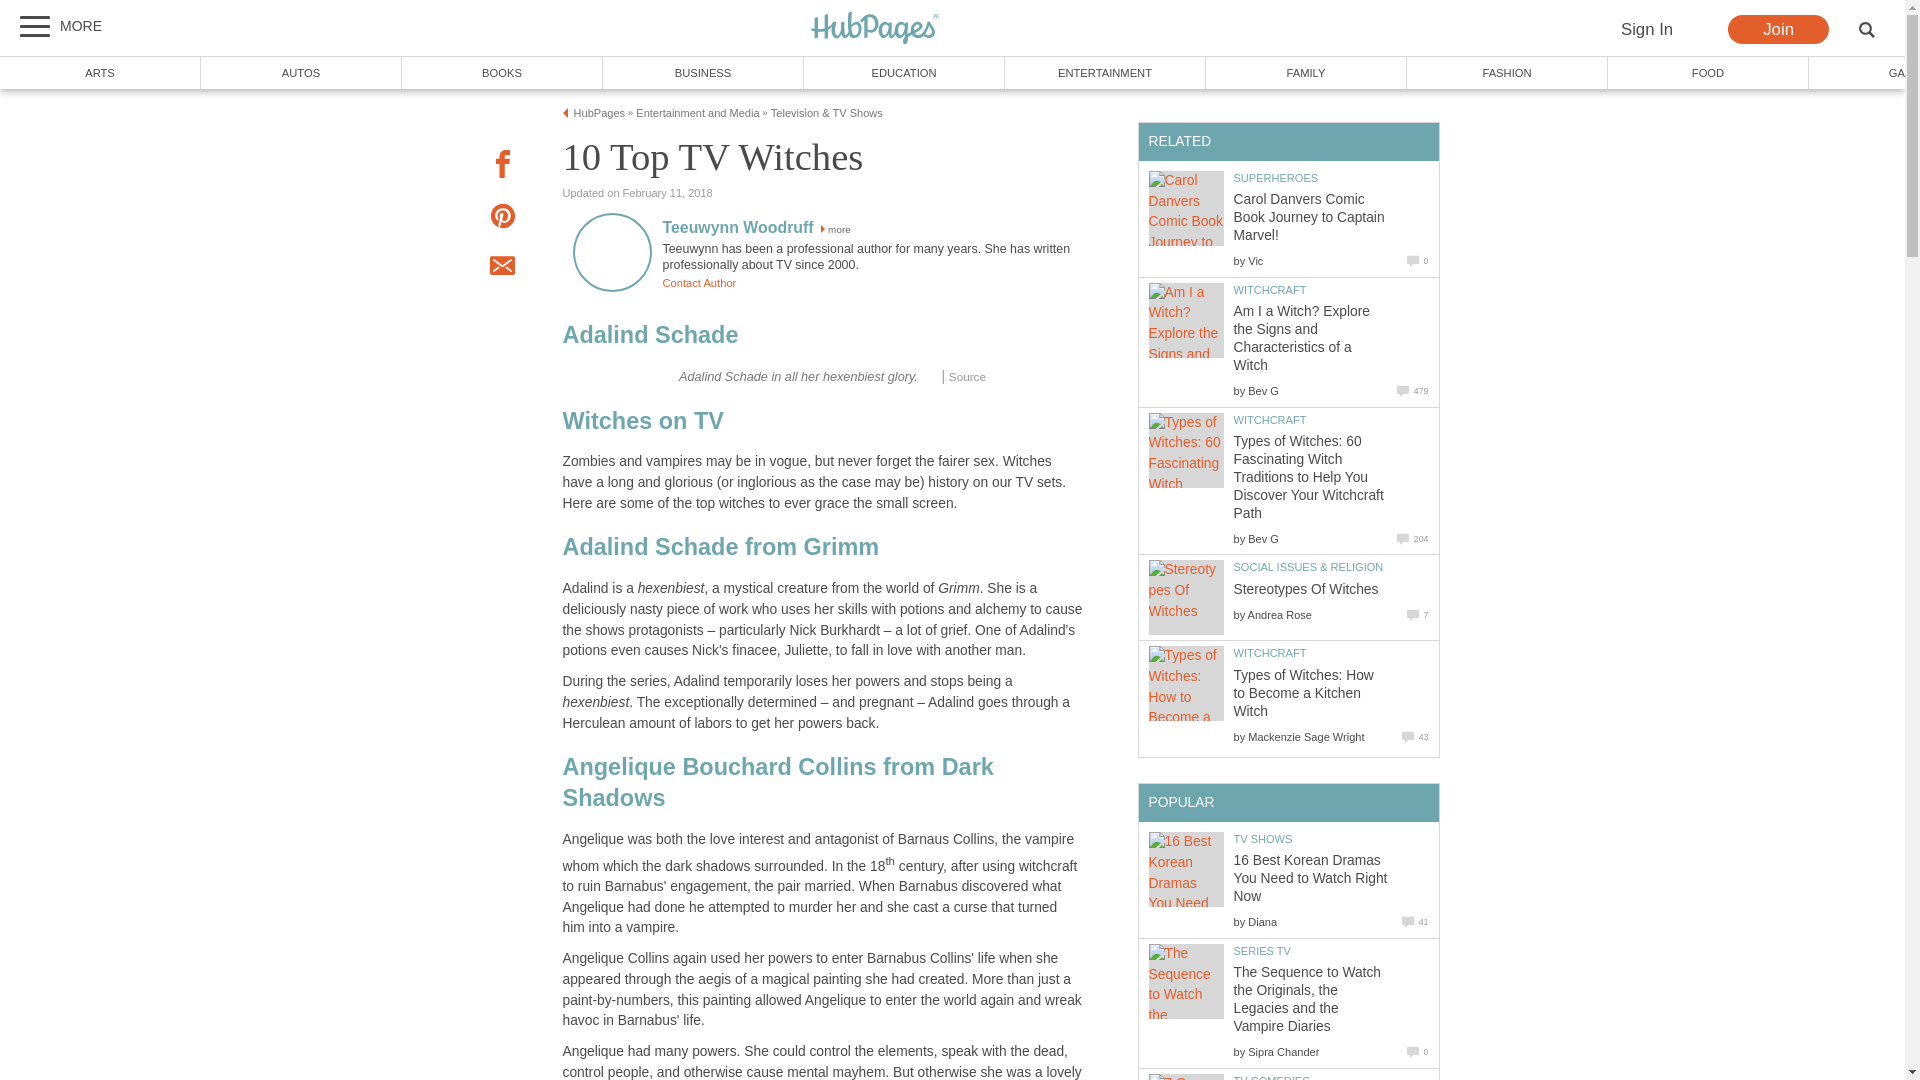 This screenshot has height=1080, width=1920. What do you see at coordinates (1104, 72) in the screenshot?
I see `ENTERTAINMENT` at bounding box center [1104, 72].